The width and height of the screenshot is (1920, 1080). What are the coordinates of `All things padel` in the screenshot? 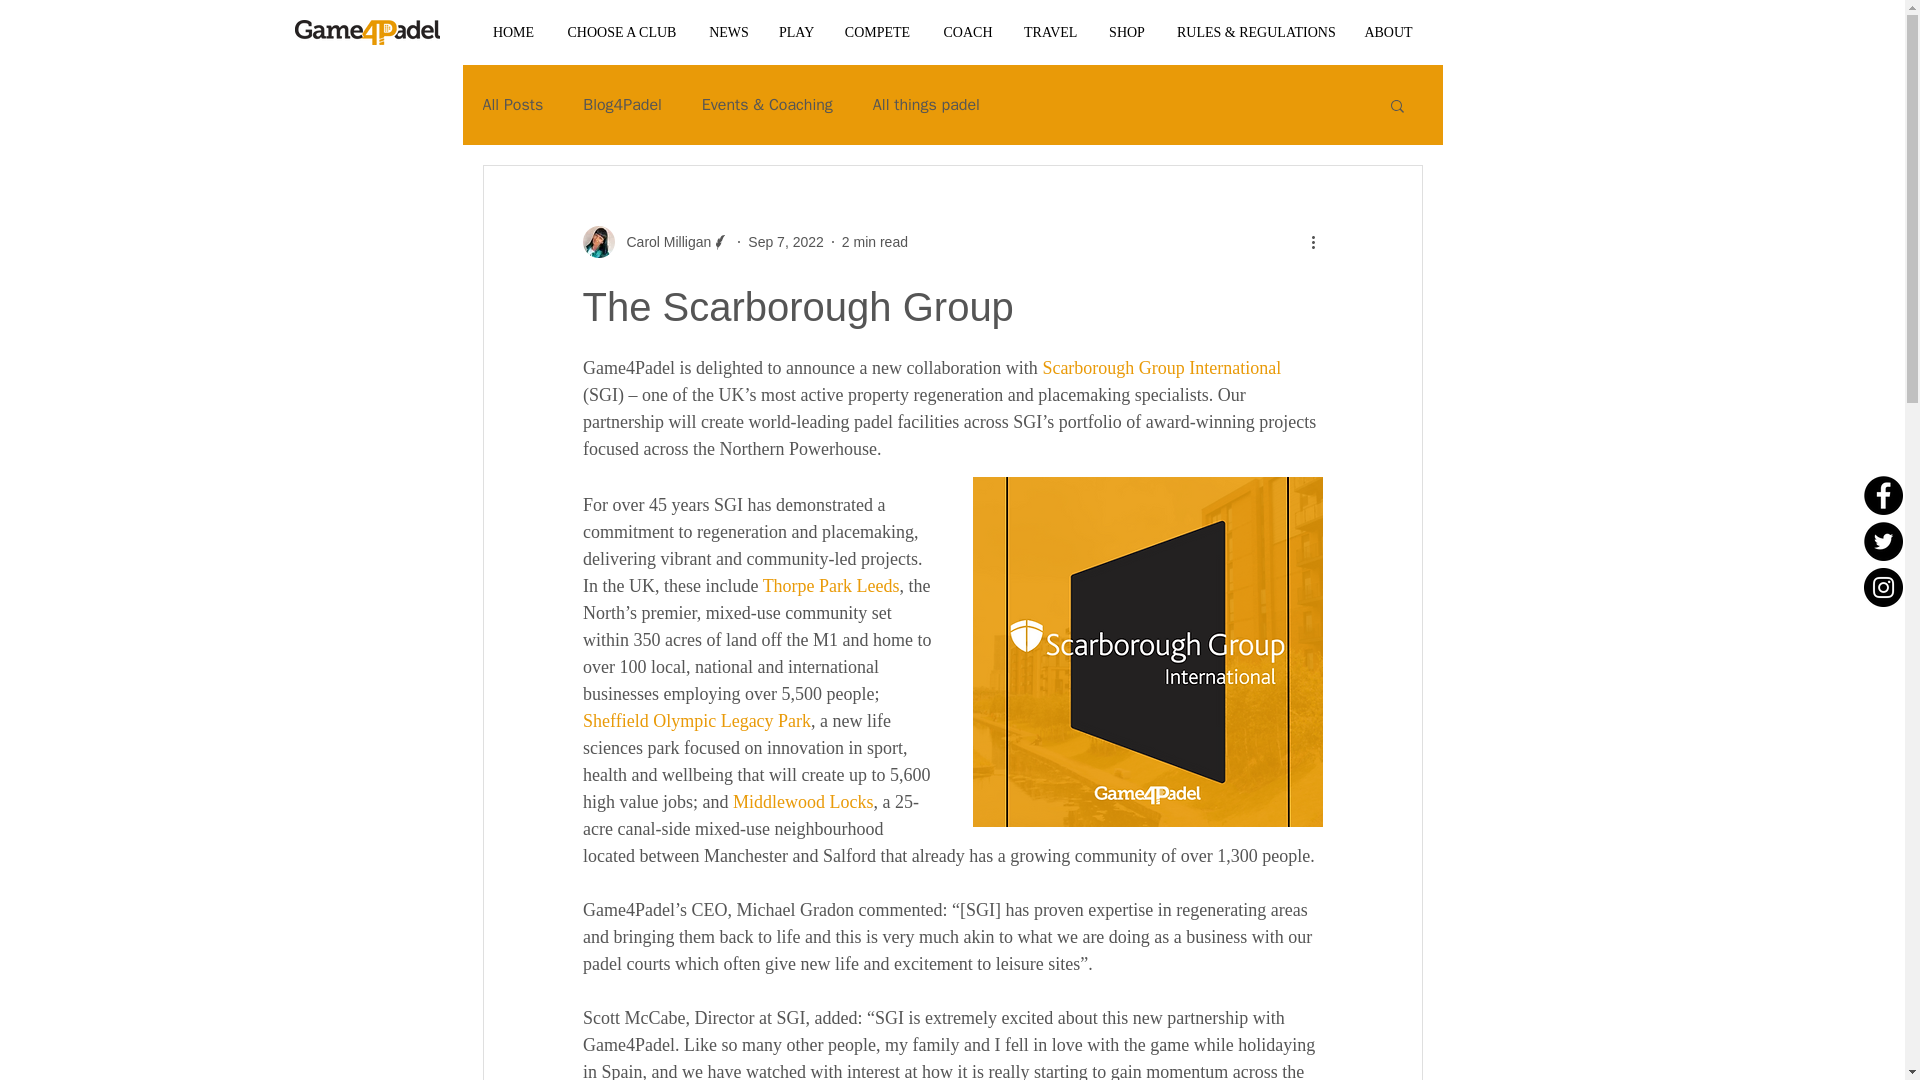 It's located at (926, 104).